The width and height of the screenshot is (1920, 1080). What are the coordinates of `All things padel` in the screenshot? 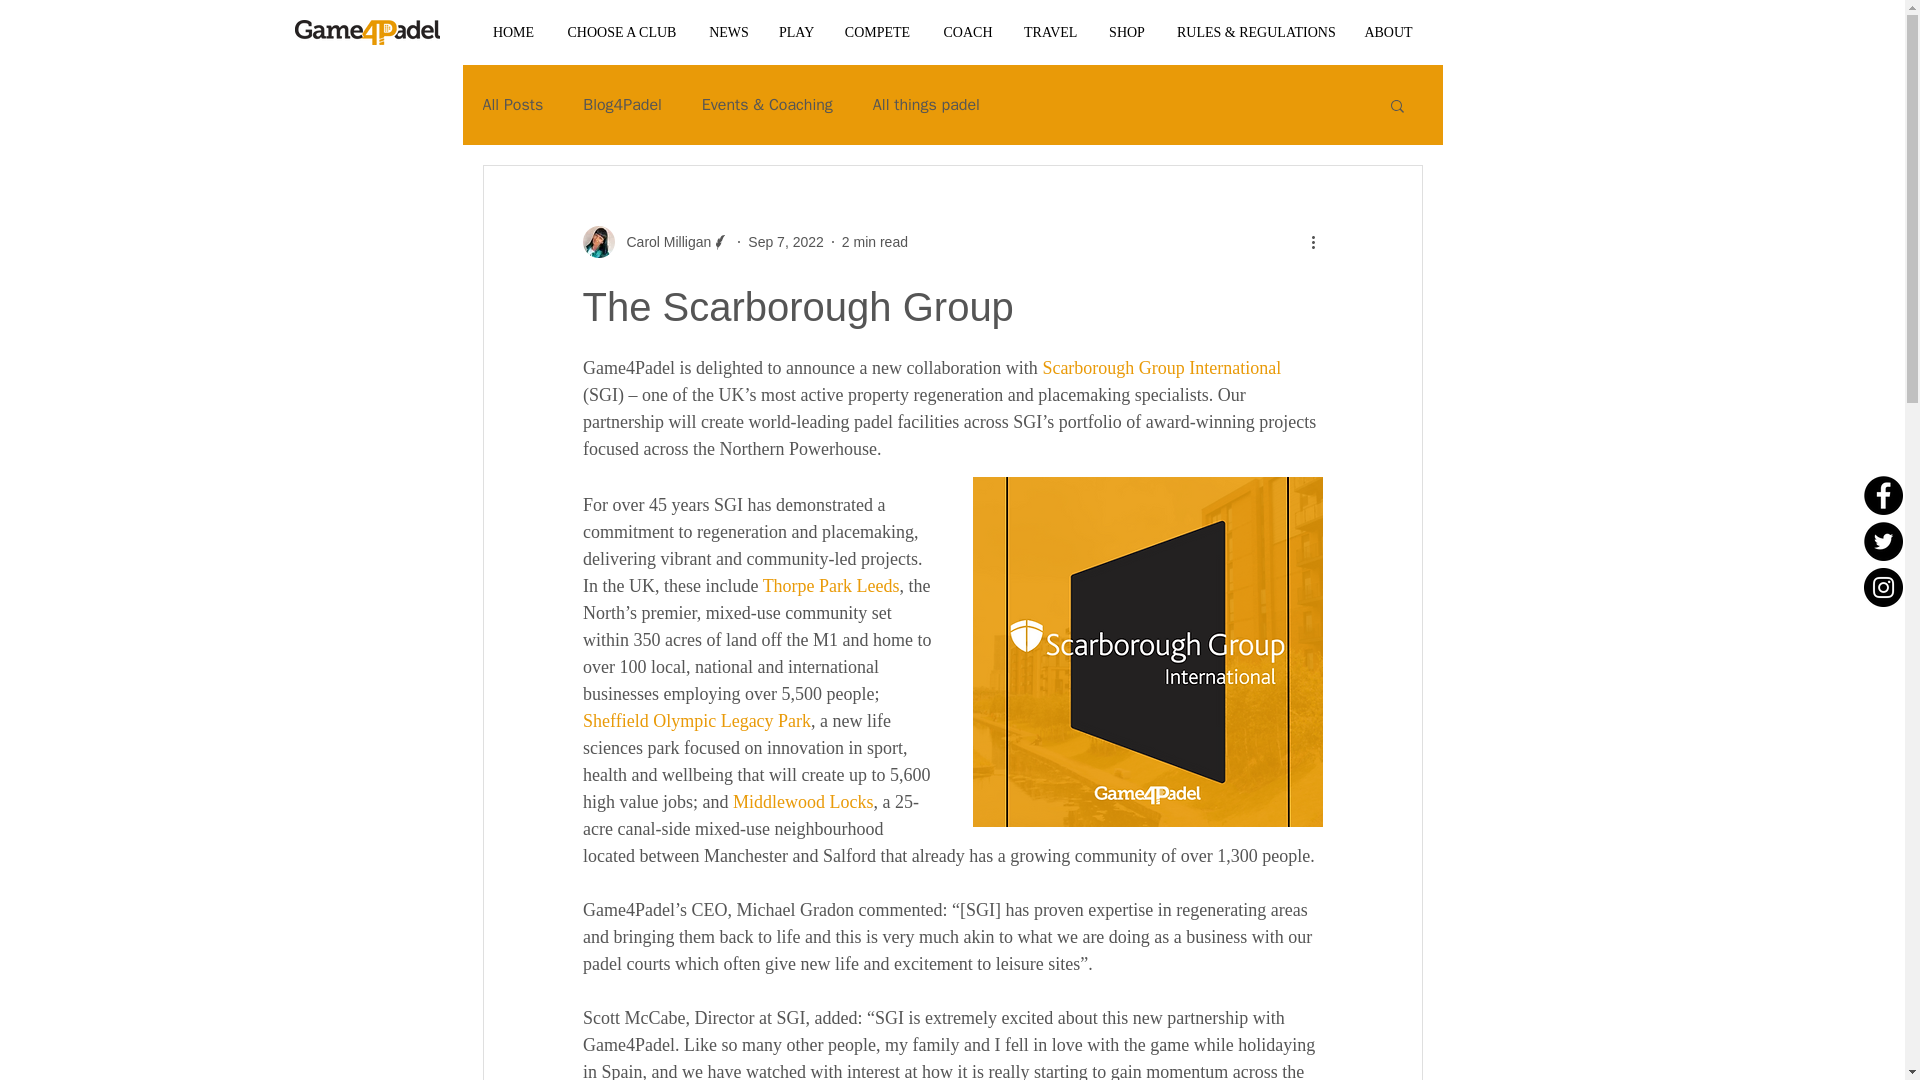 It's located at (926, 104).